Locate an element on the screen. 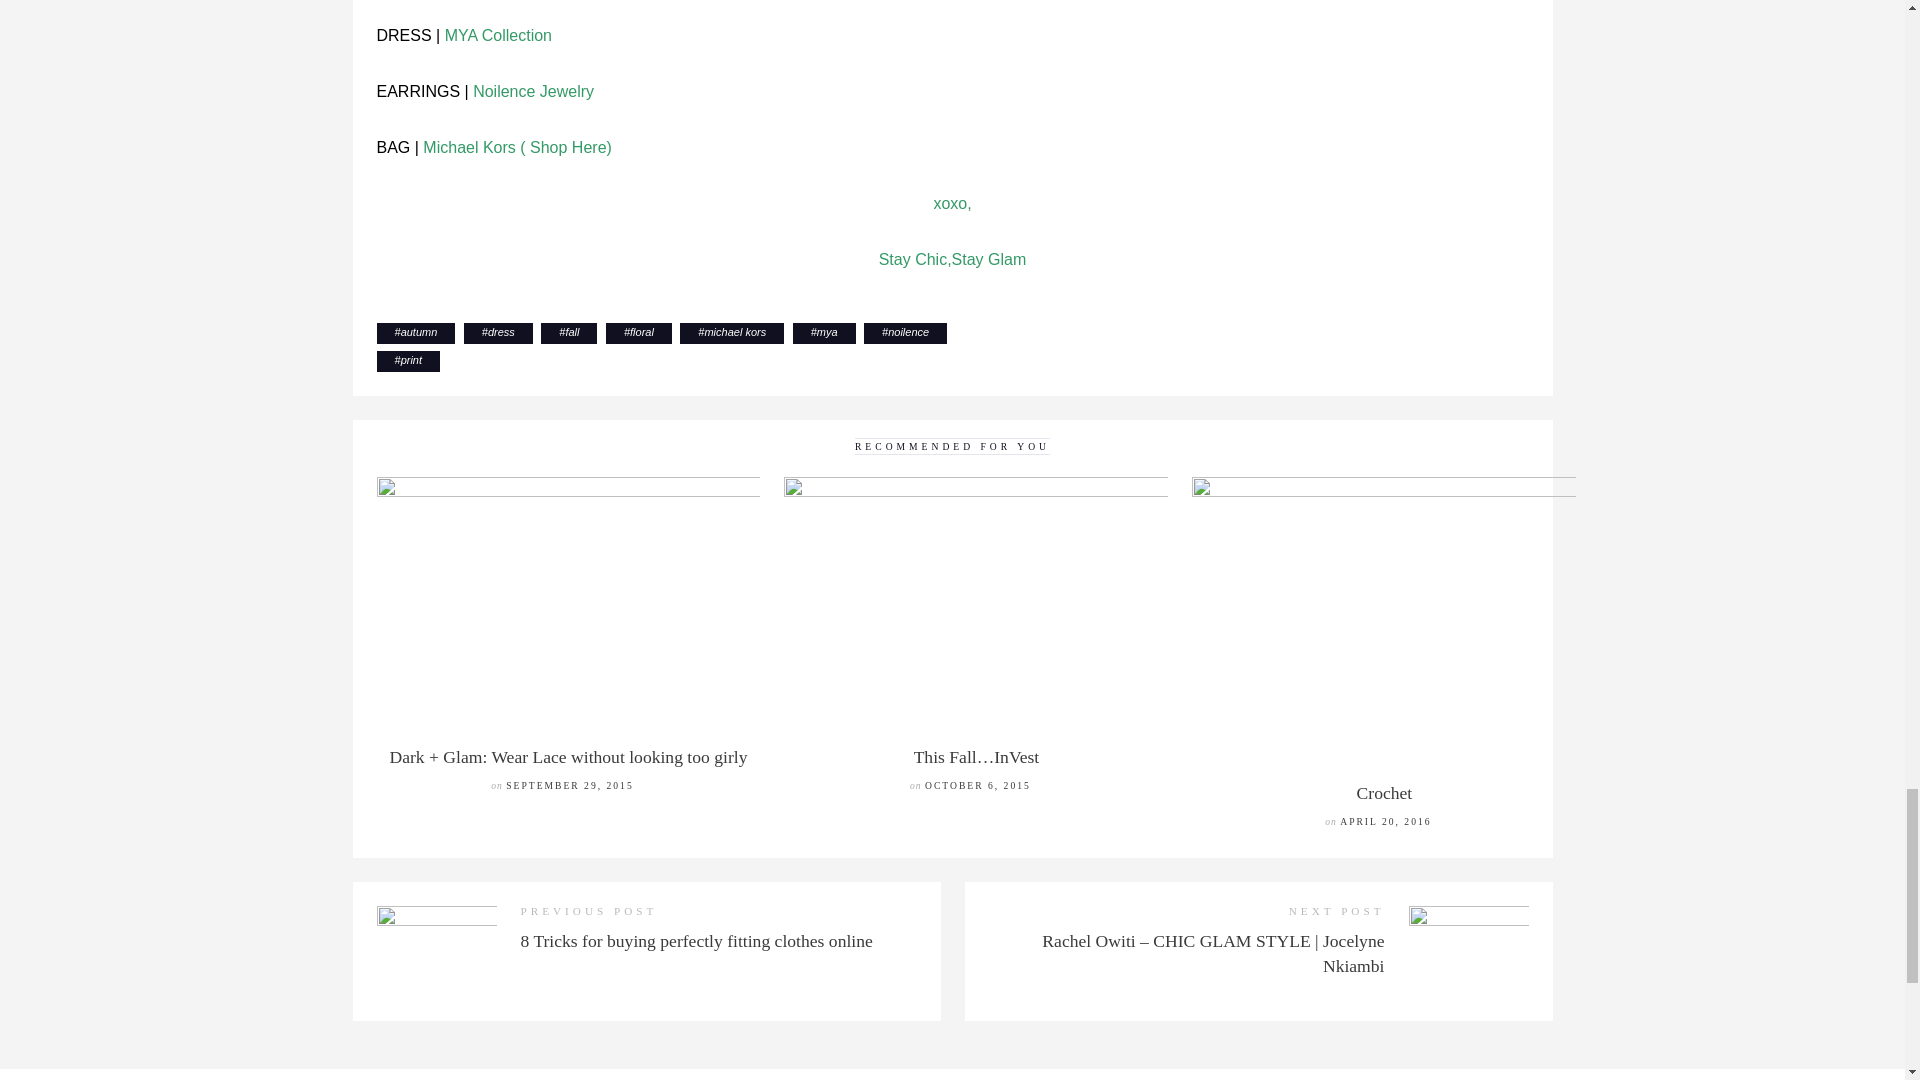 Image resolution: width=1920 pixels, height=1080 pixels. floral is located at coordinates (642, 332).